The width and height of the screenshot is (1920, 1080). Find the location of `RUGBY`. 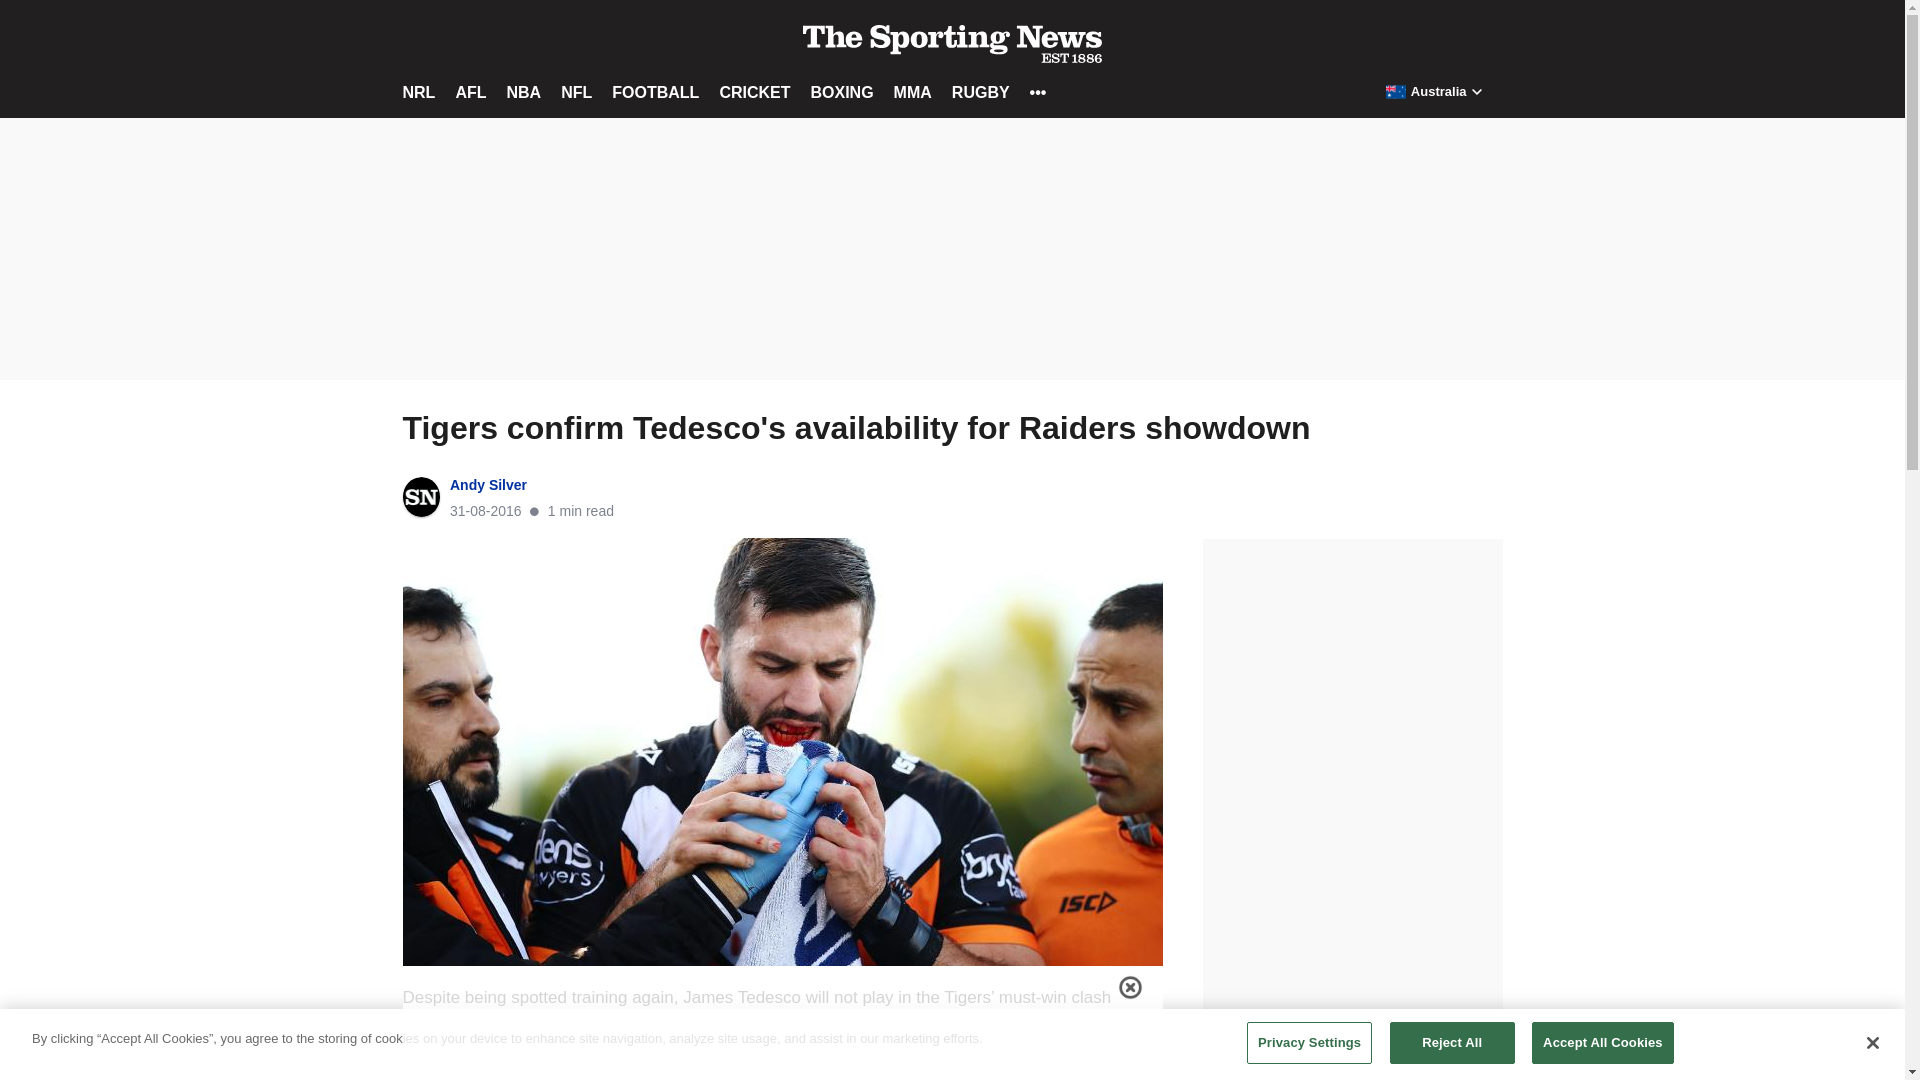

RUGBY is located at coordinates (980, 92).